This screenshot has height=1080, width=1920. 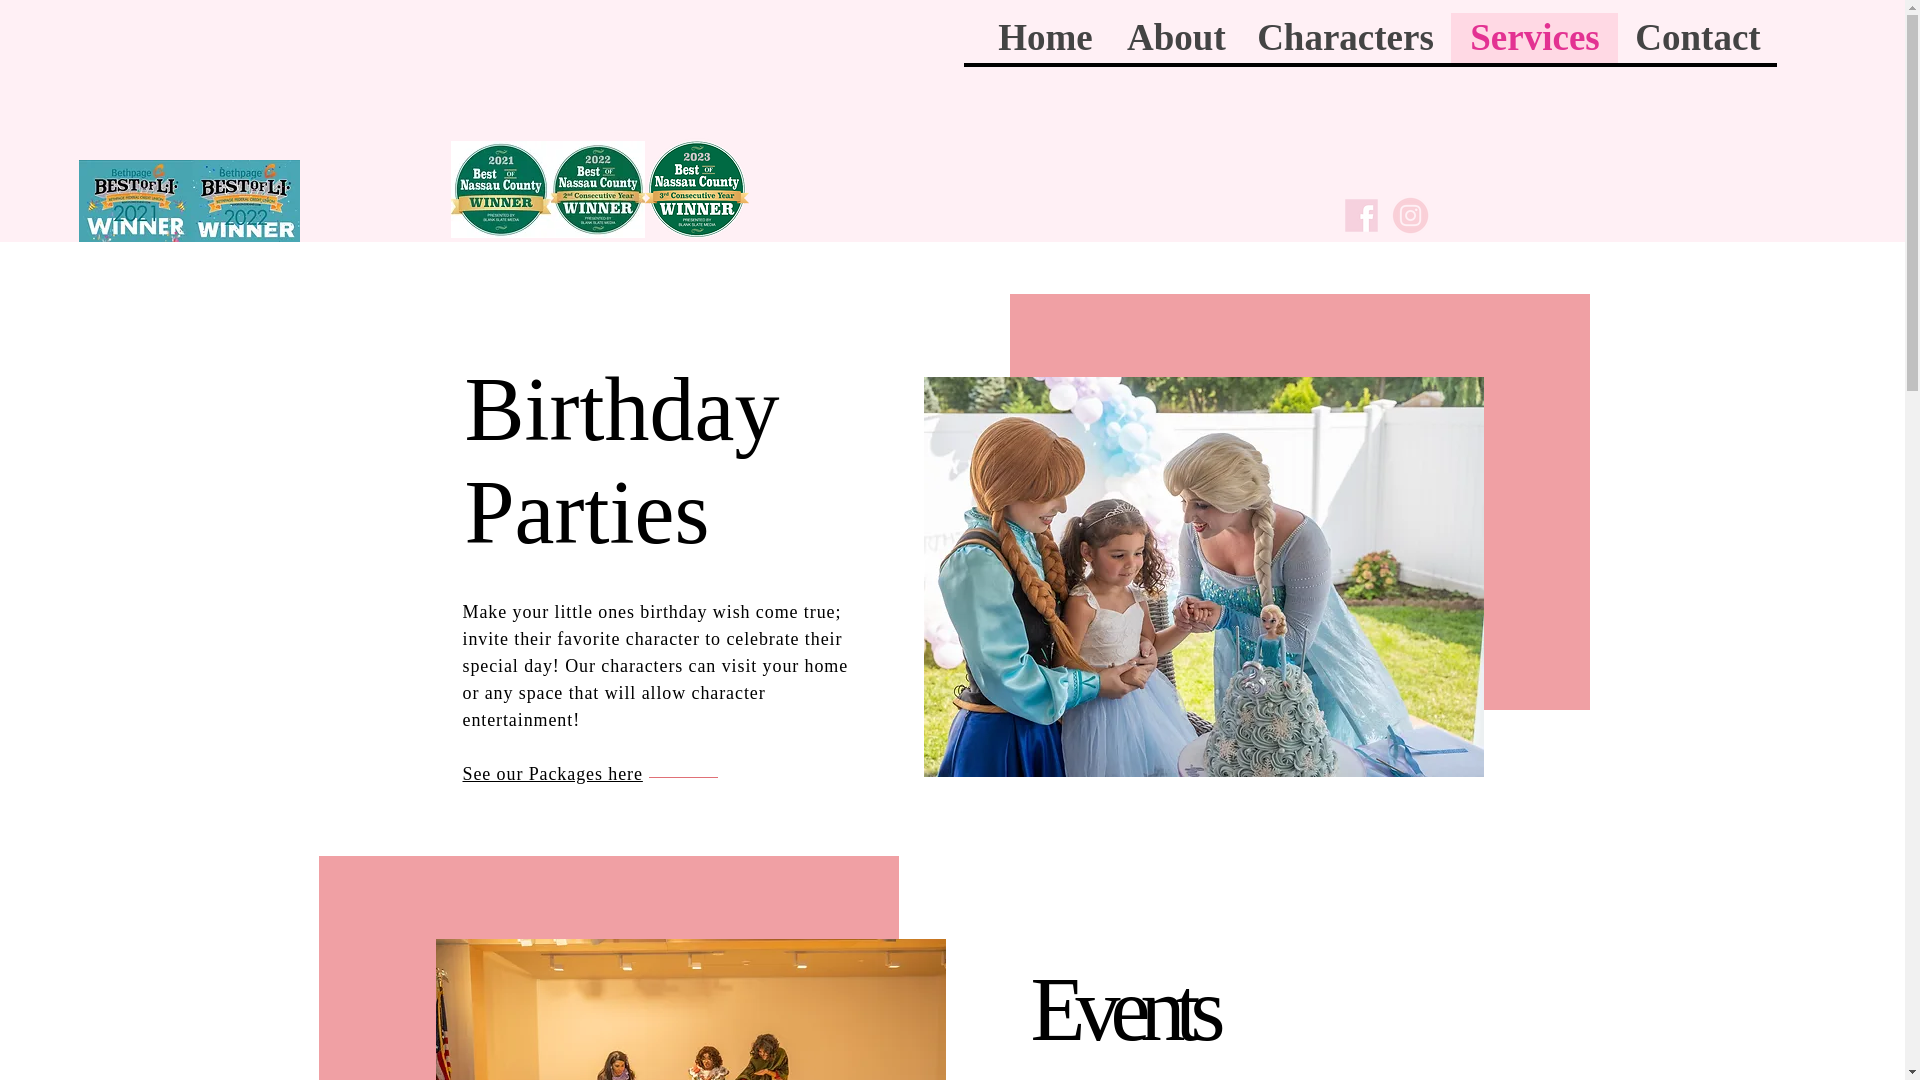 What do you see at coordinates (1344, 37) in the screenshot?
I see `Characters` at bounding box center [1344, 37].